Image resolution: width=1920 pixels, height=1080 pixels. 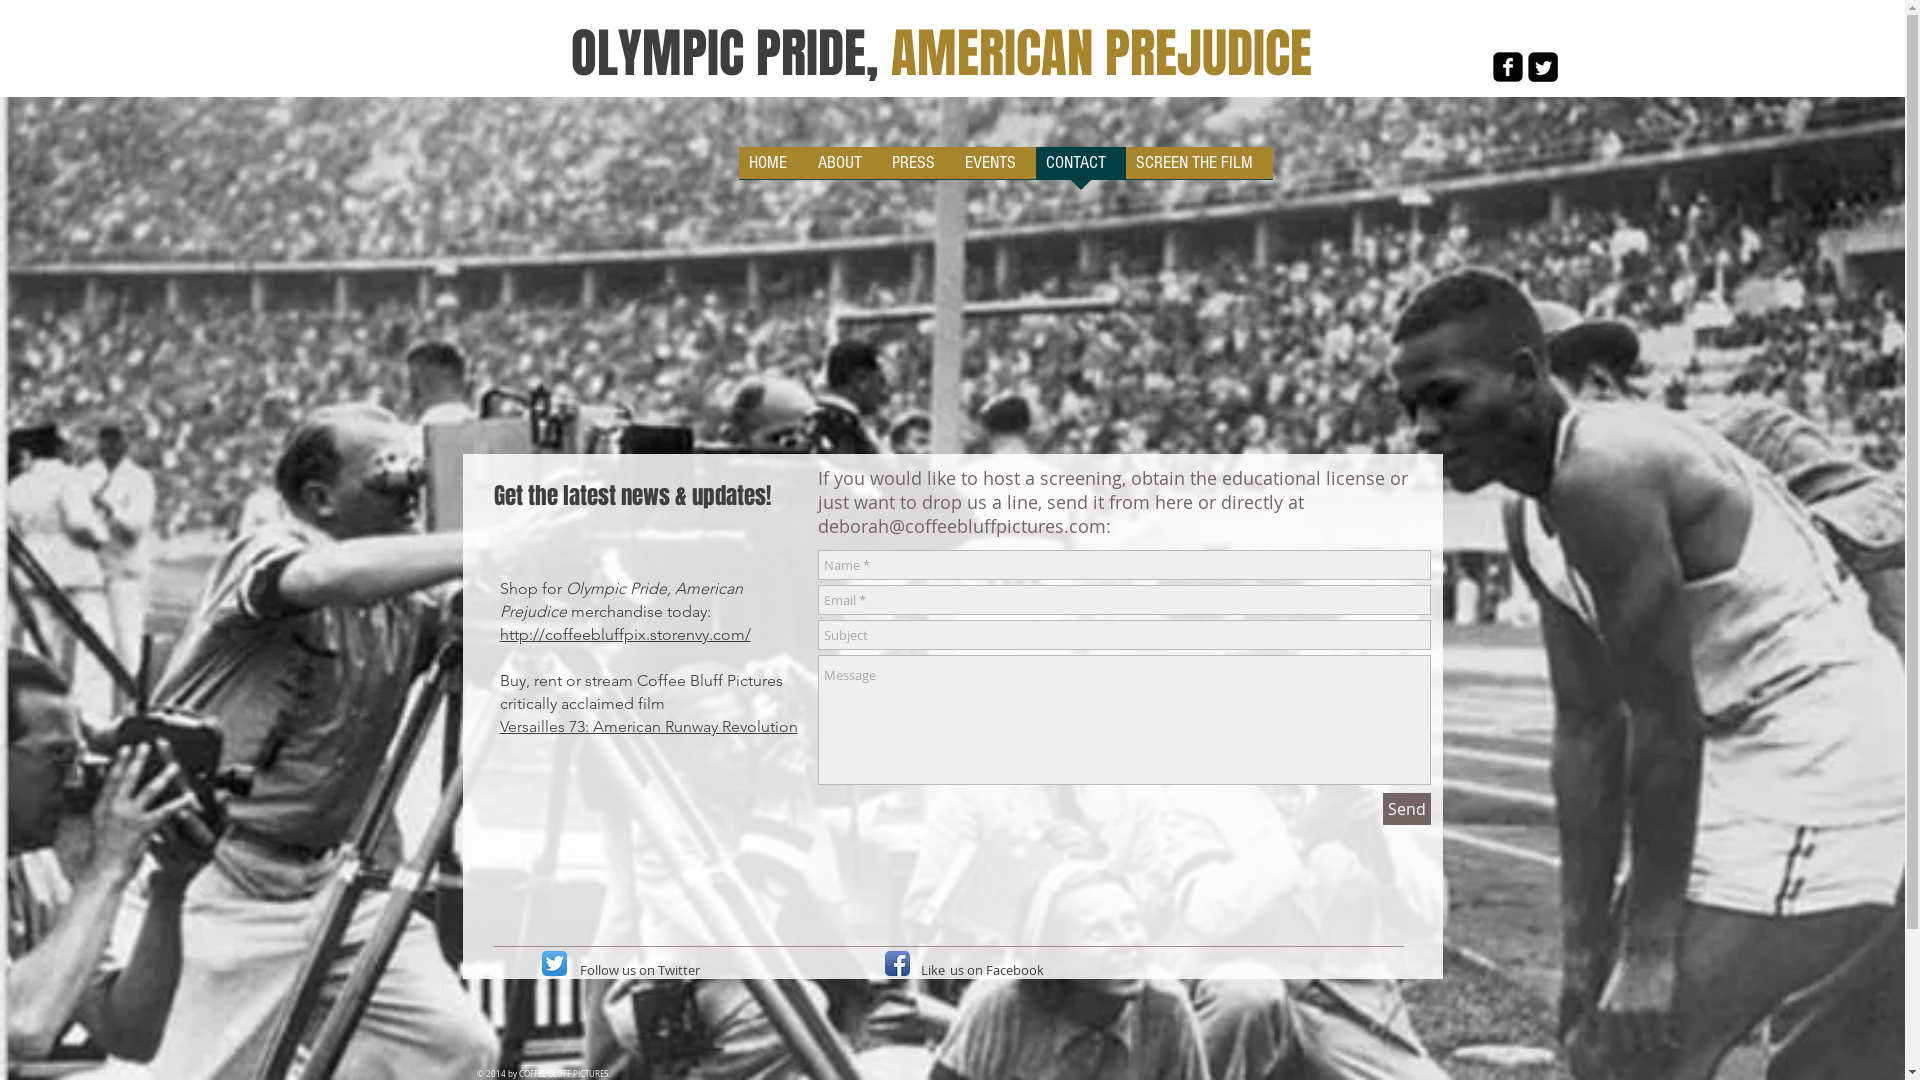 What do you see at coordinates (649, 726) in the screenshot?
I see `Versailles 73: American Runway Revolution` at bounding box center [649, 726].